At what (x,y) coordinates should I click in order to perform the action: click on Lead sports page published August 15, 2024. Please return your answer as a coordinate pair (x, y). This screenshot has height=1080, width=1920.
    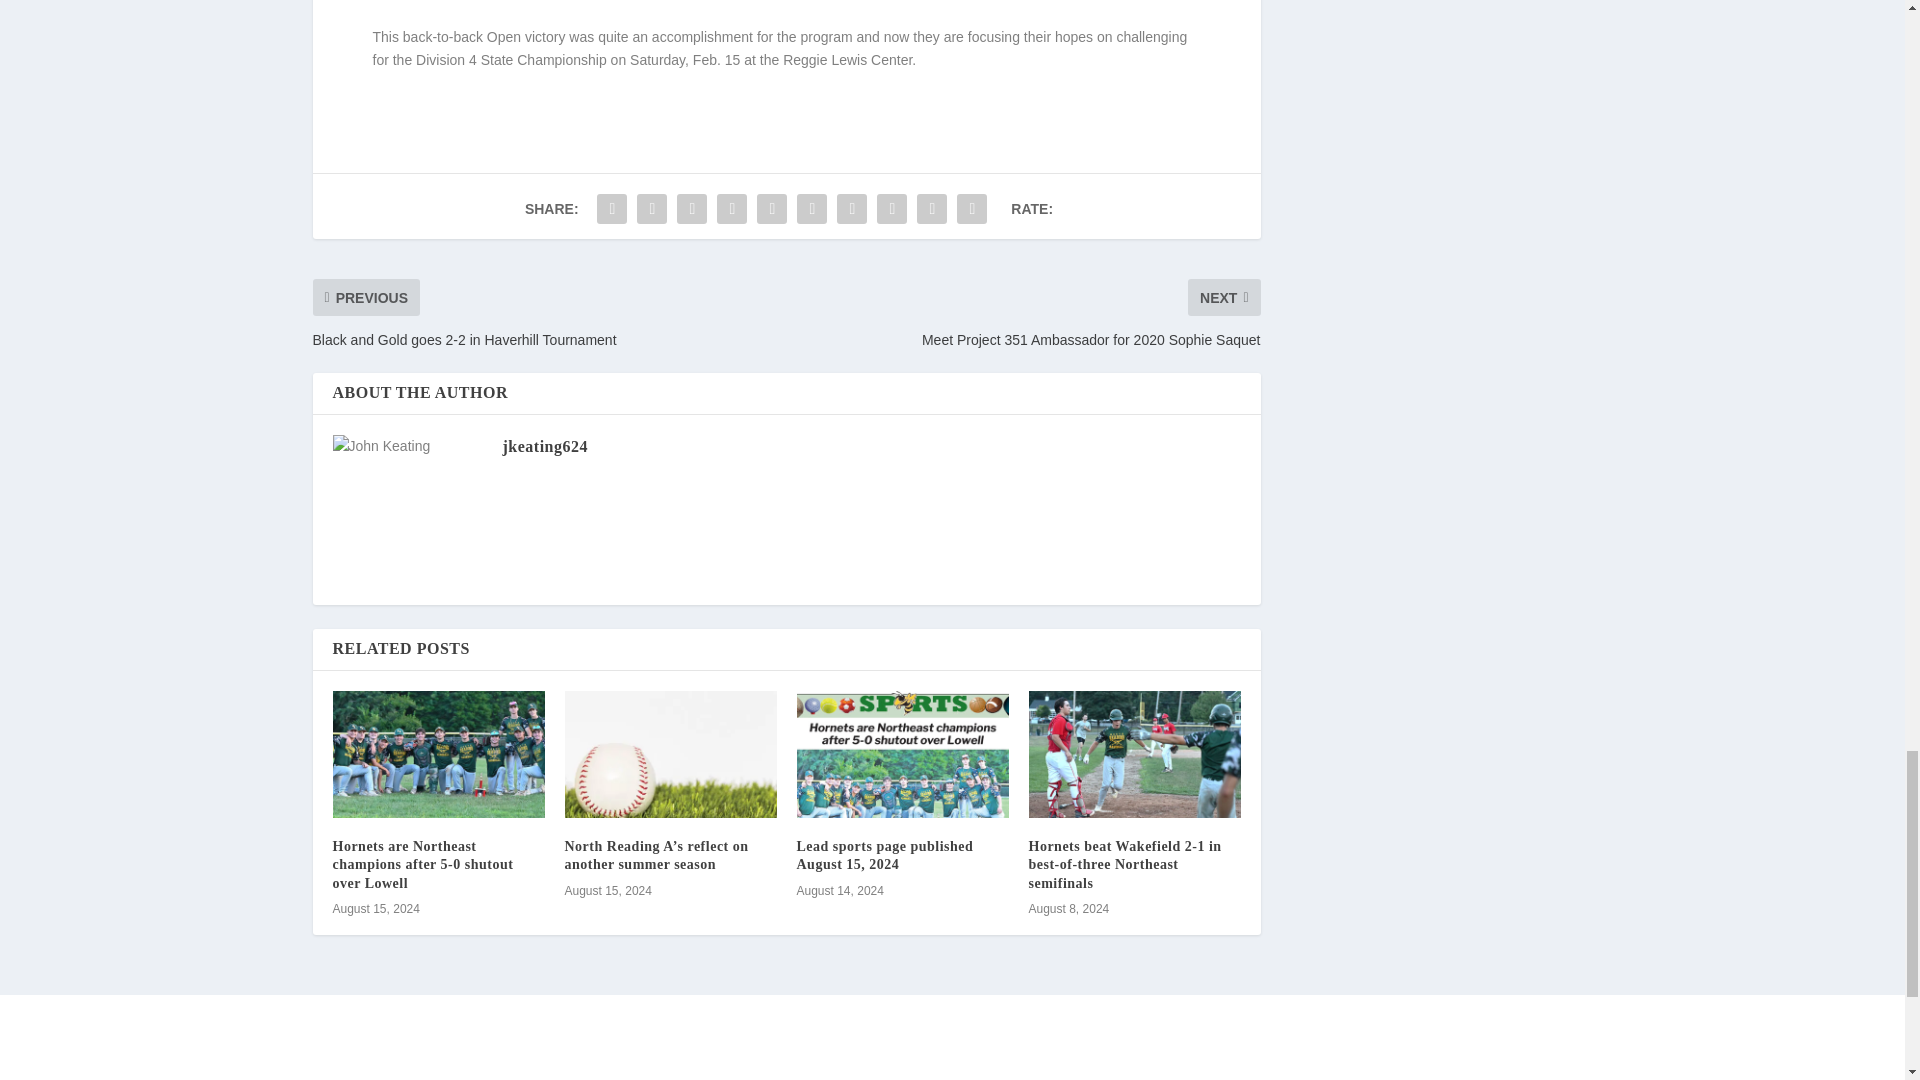
    Looking at the image, I should click on (884, 855).